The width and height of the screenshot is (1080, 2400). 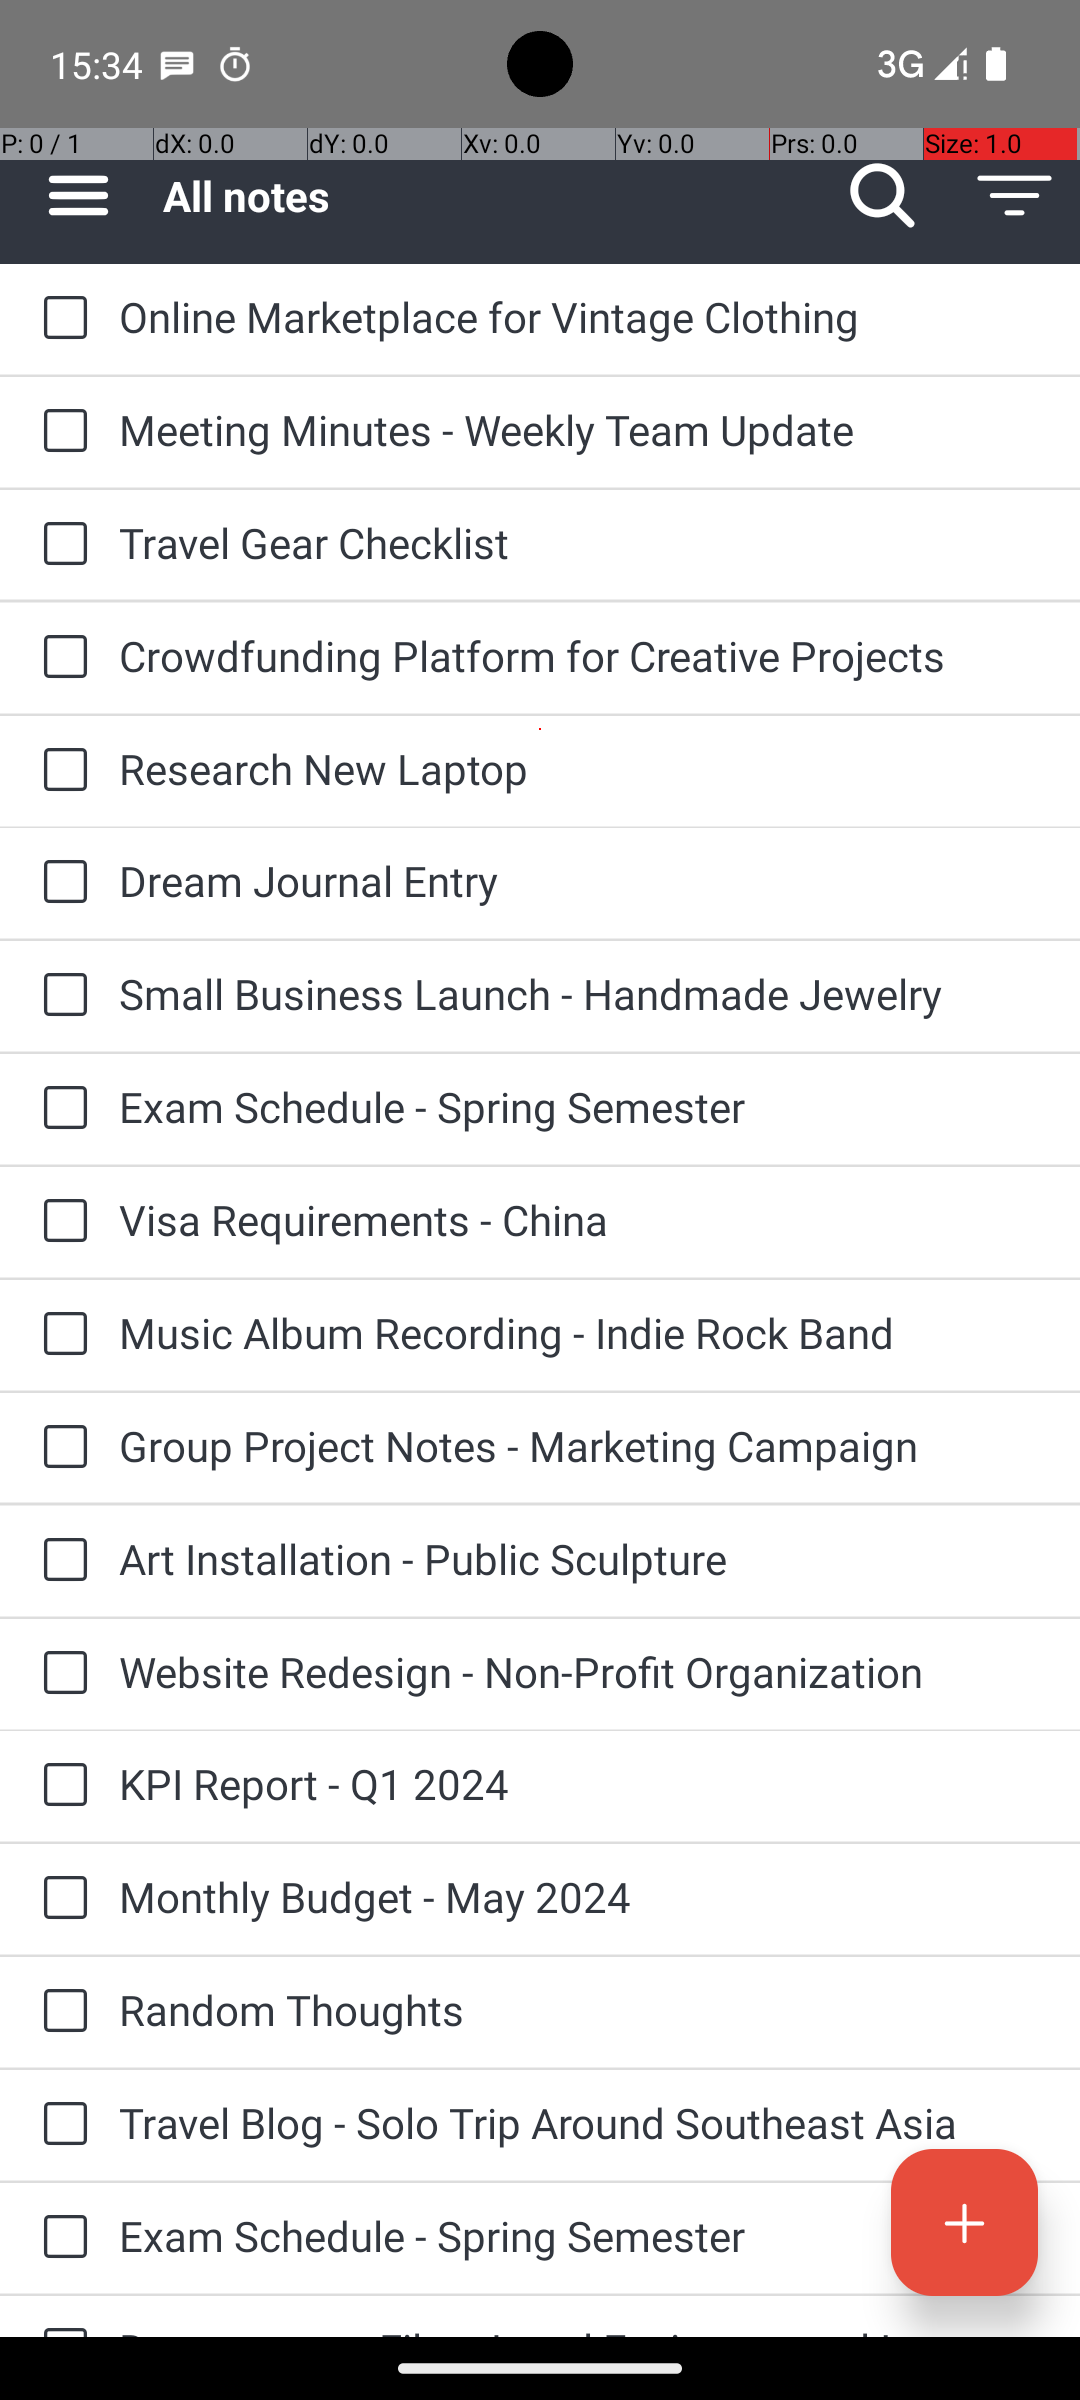 What do you see at coordinates (60, 658) in the screenshot?
I see `to-do: Crowdfunding Platform for Creative Projects` at bounding box center [60, 658].